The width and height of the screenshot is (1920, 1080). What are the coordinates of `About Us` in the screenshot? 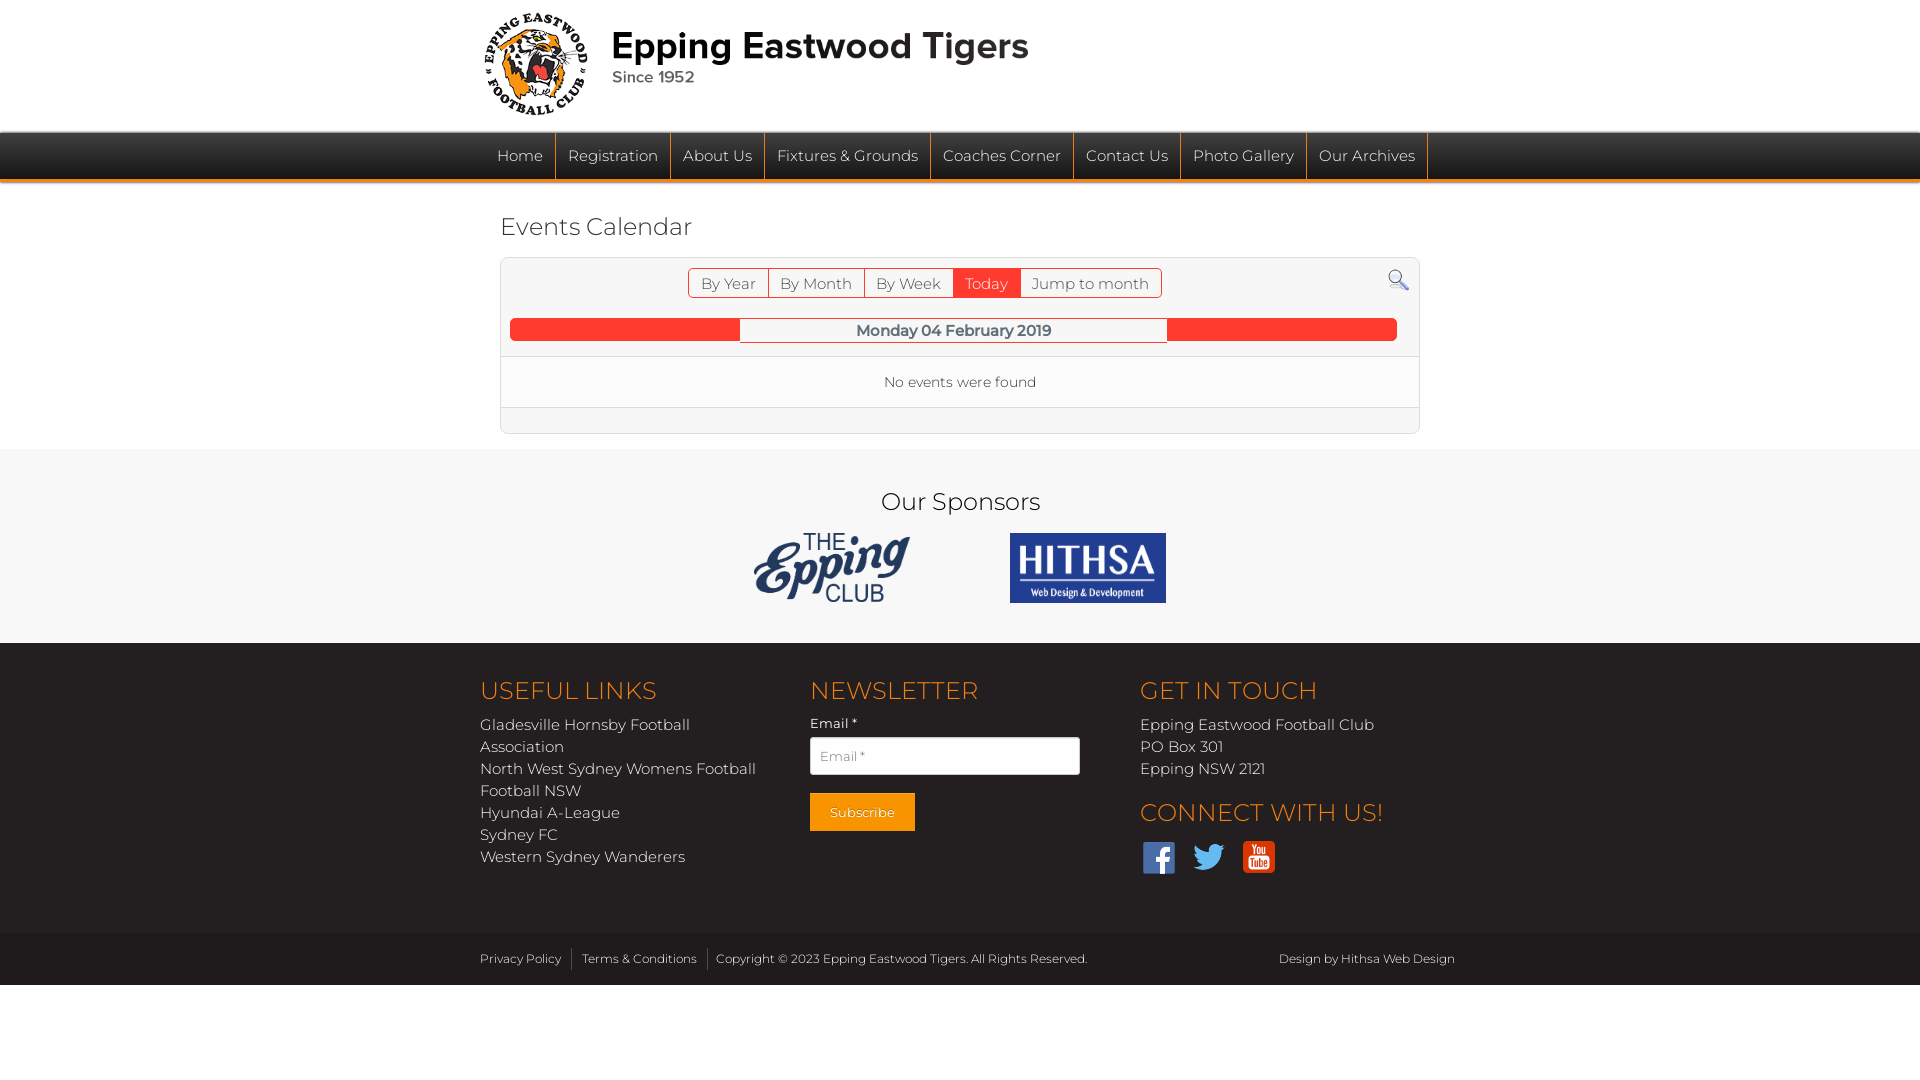 It's located at (718, 156).